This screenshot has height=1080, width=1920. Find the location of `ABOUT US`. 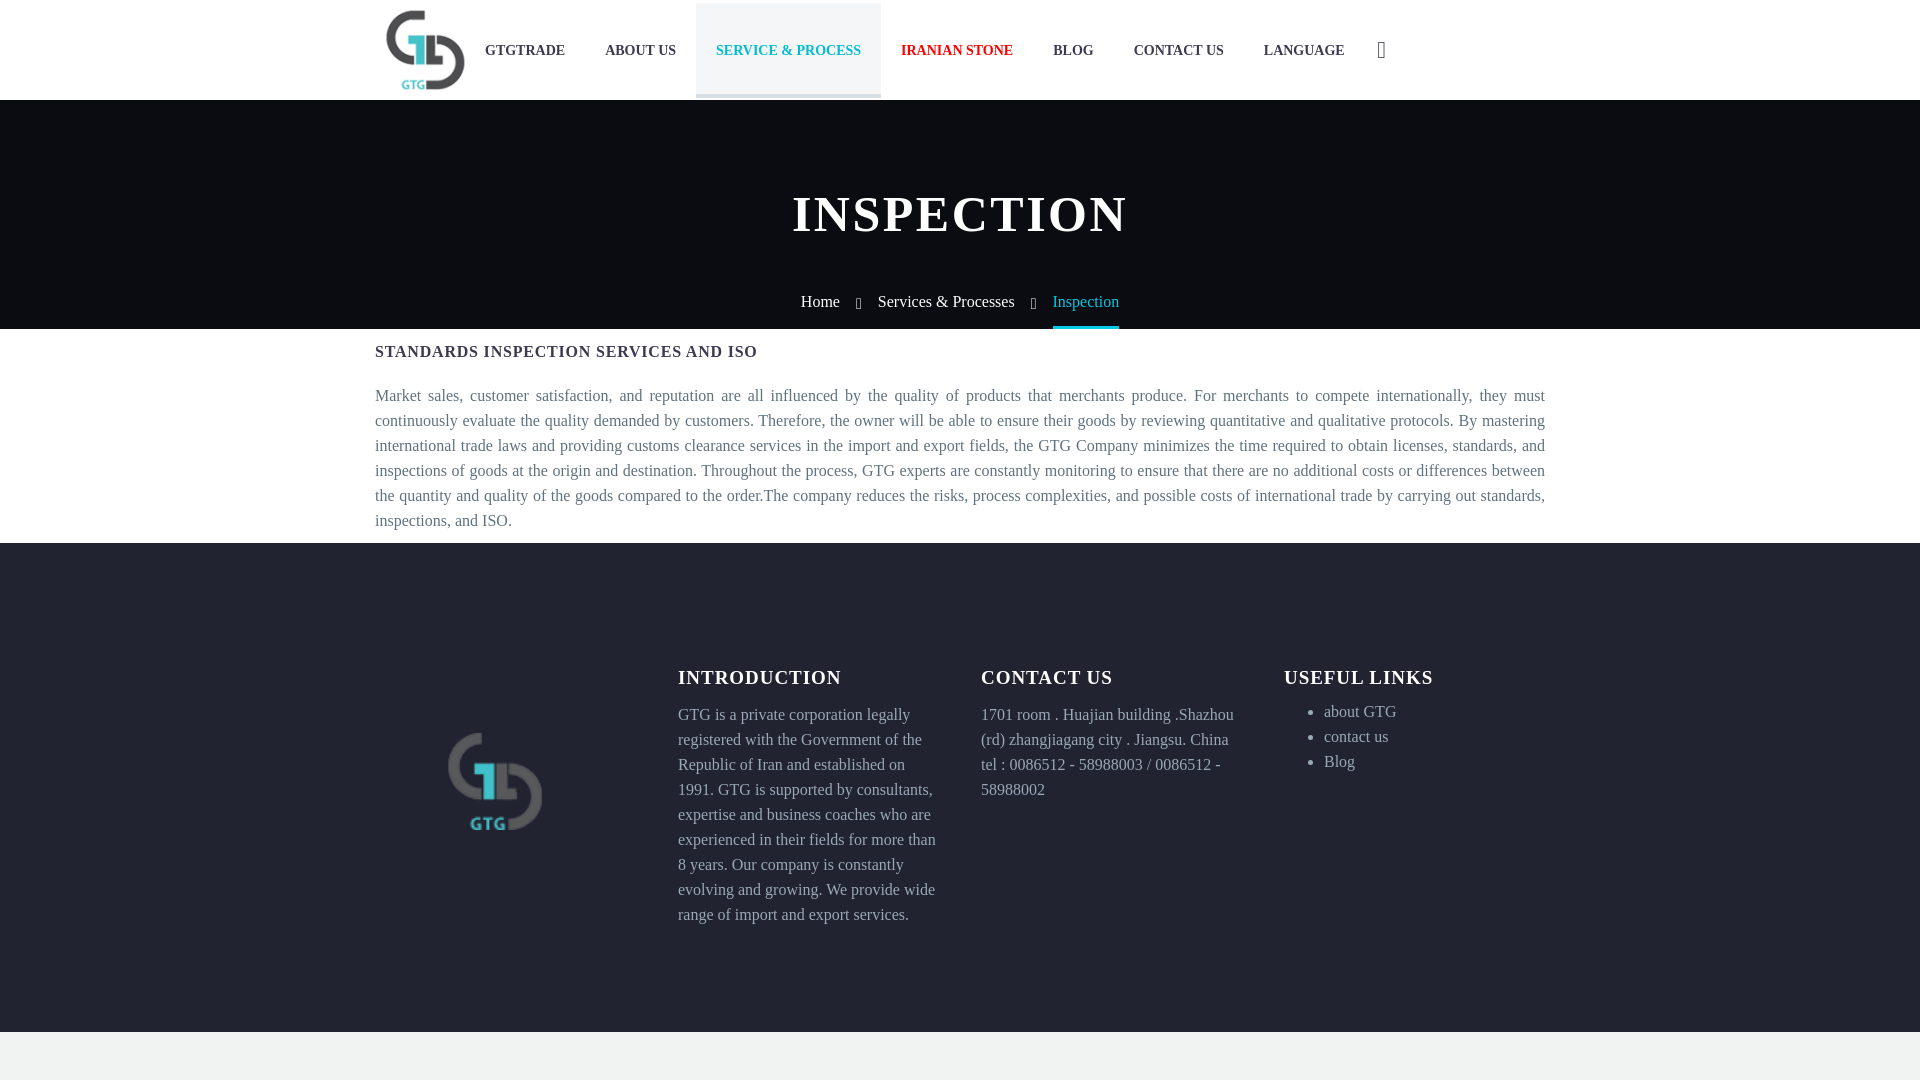

ABOUT US is located at coordinates (640, 50).